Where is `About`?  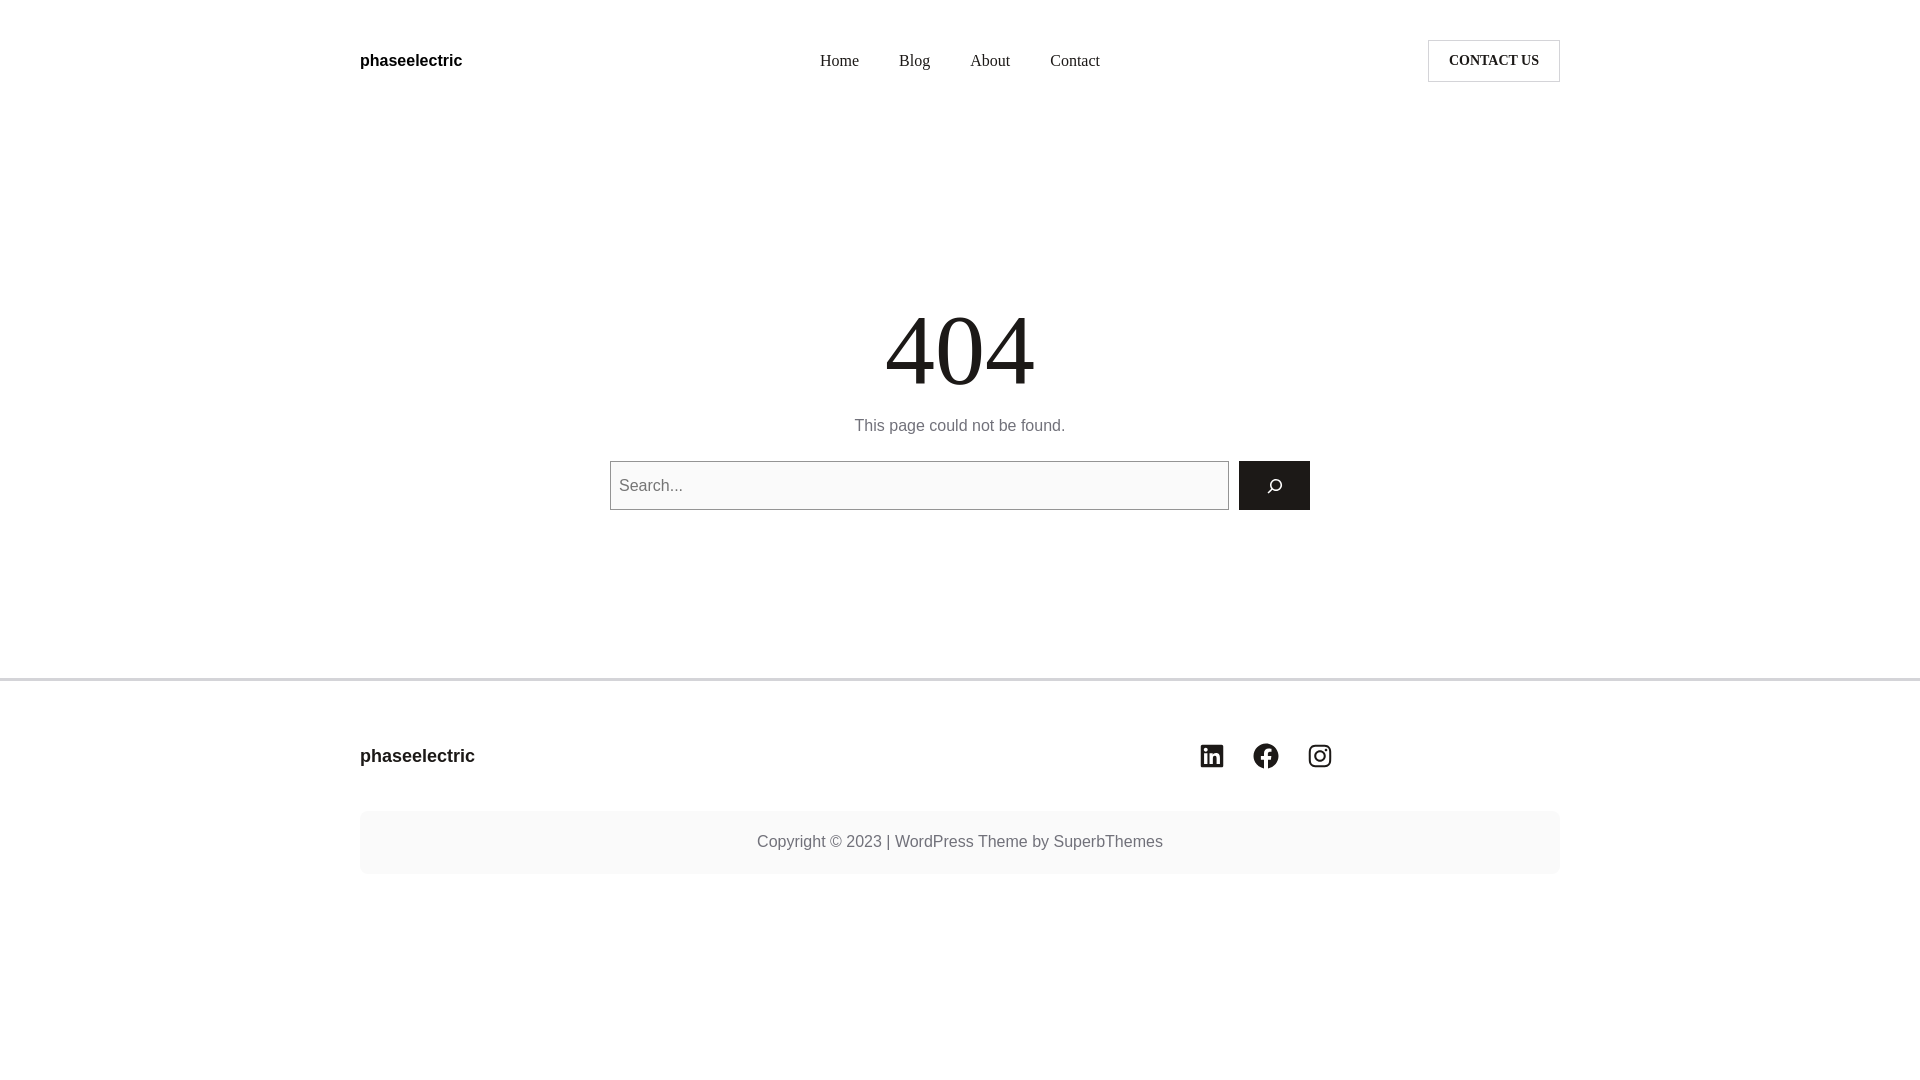 About is located at coordinates (989, 60).